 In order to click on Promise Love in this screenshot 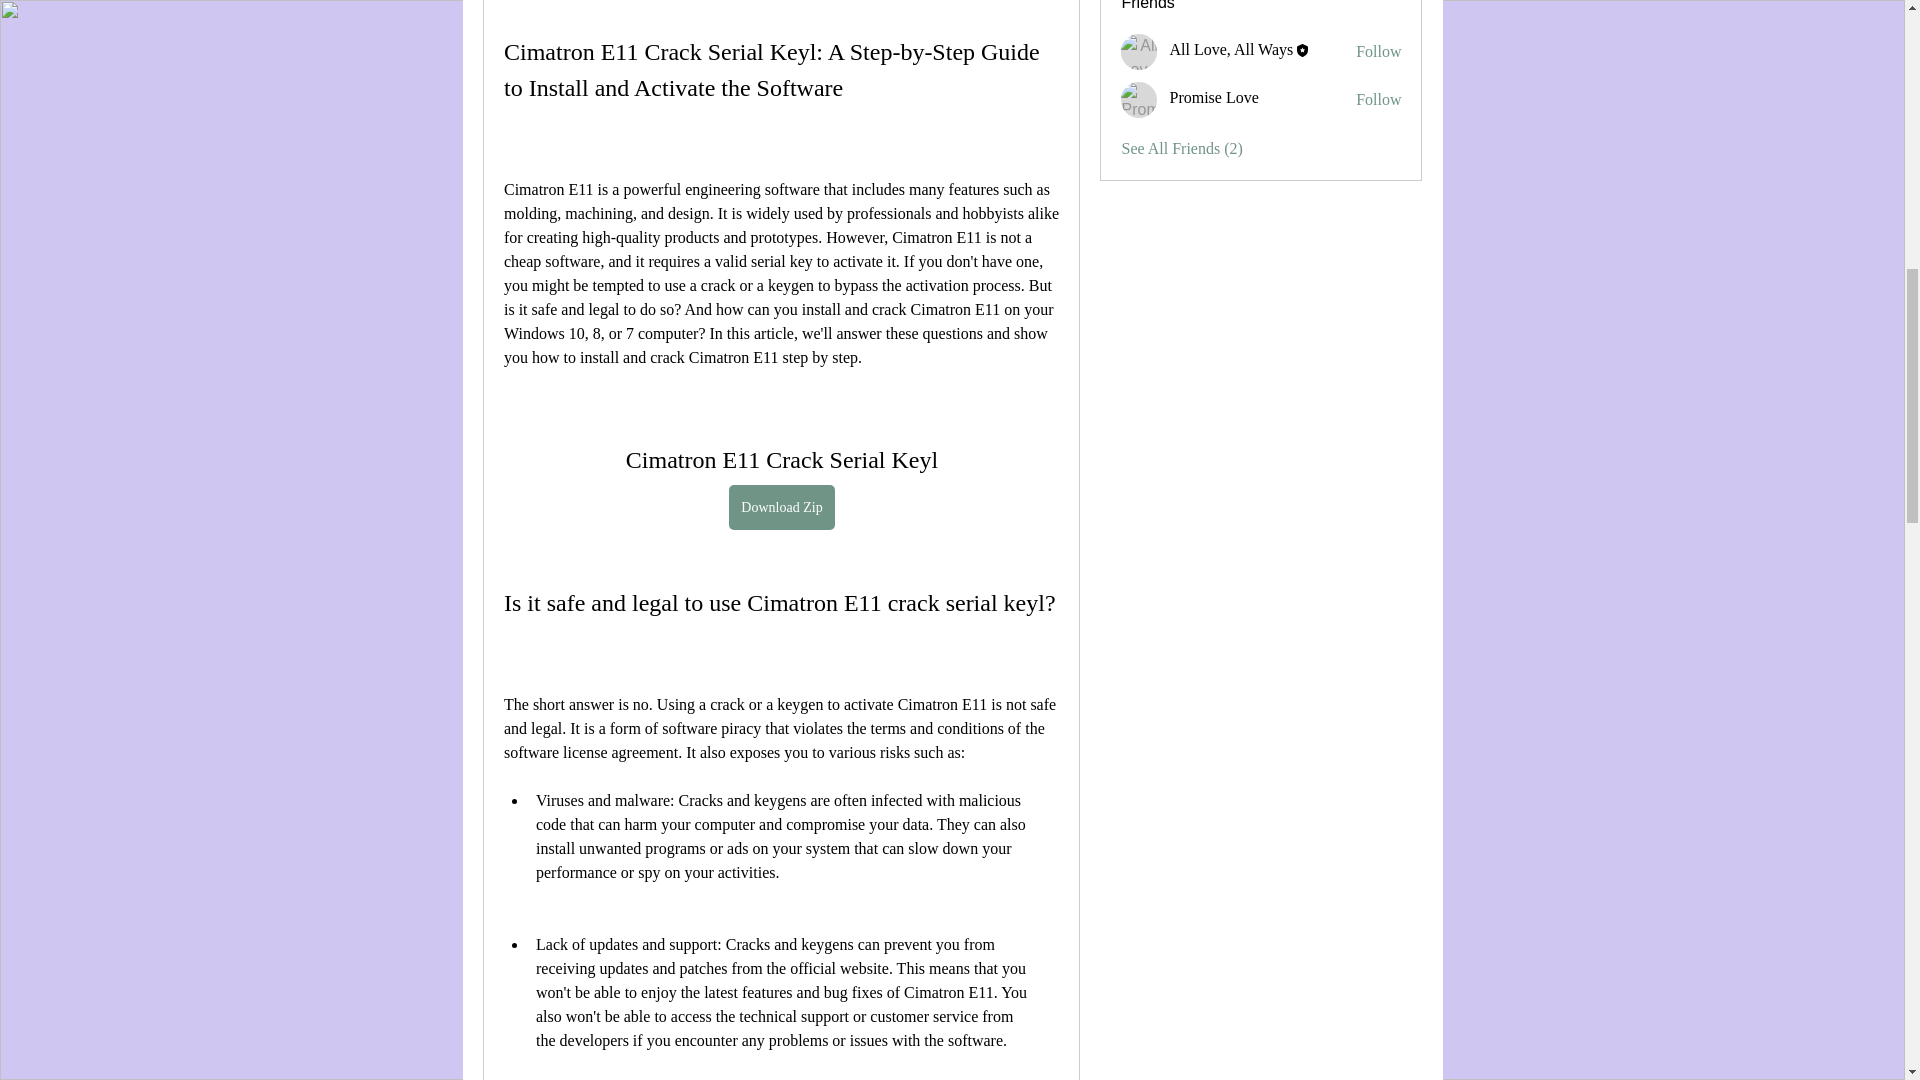, I will do `click(1213, 96)`.